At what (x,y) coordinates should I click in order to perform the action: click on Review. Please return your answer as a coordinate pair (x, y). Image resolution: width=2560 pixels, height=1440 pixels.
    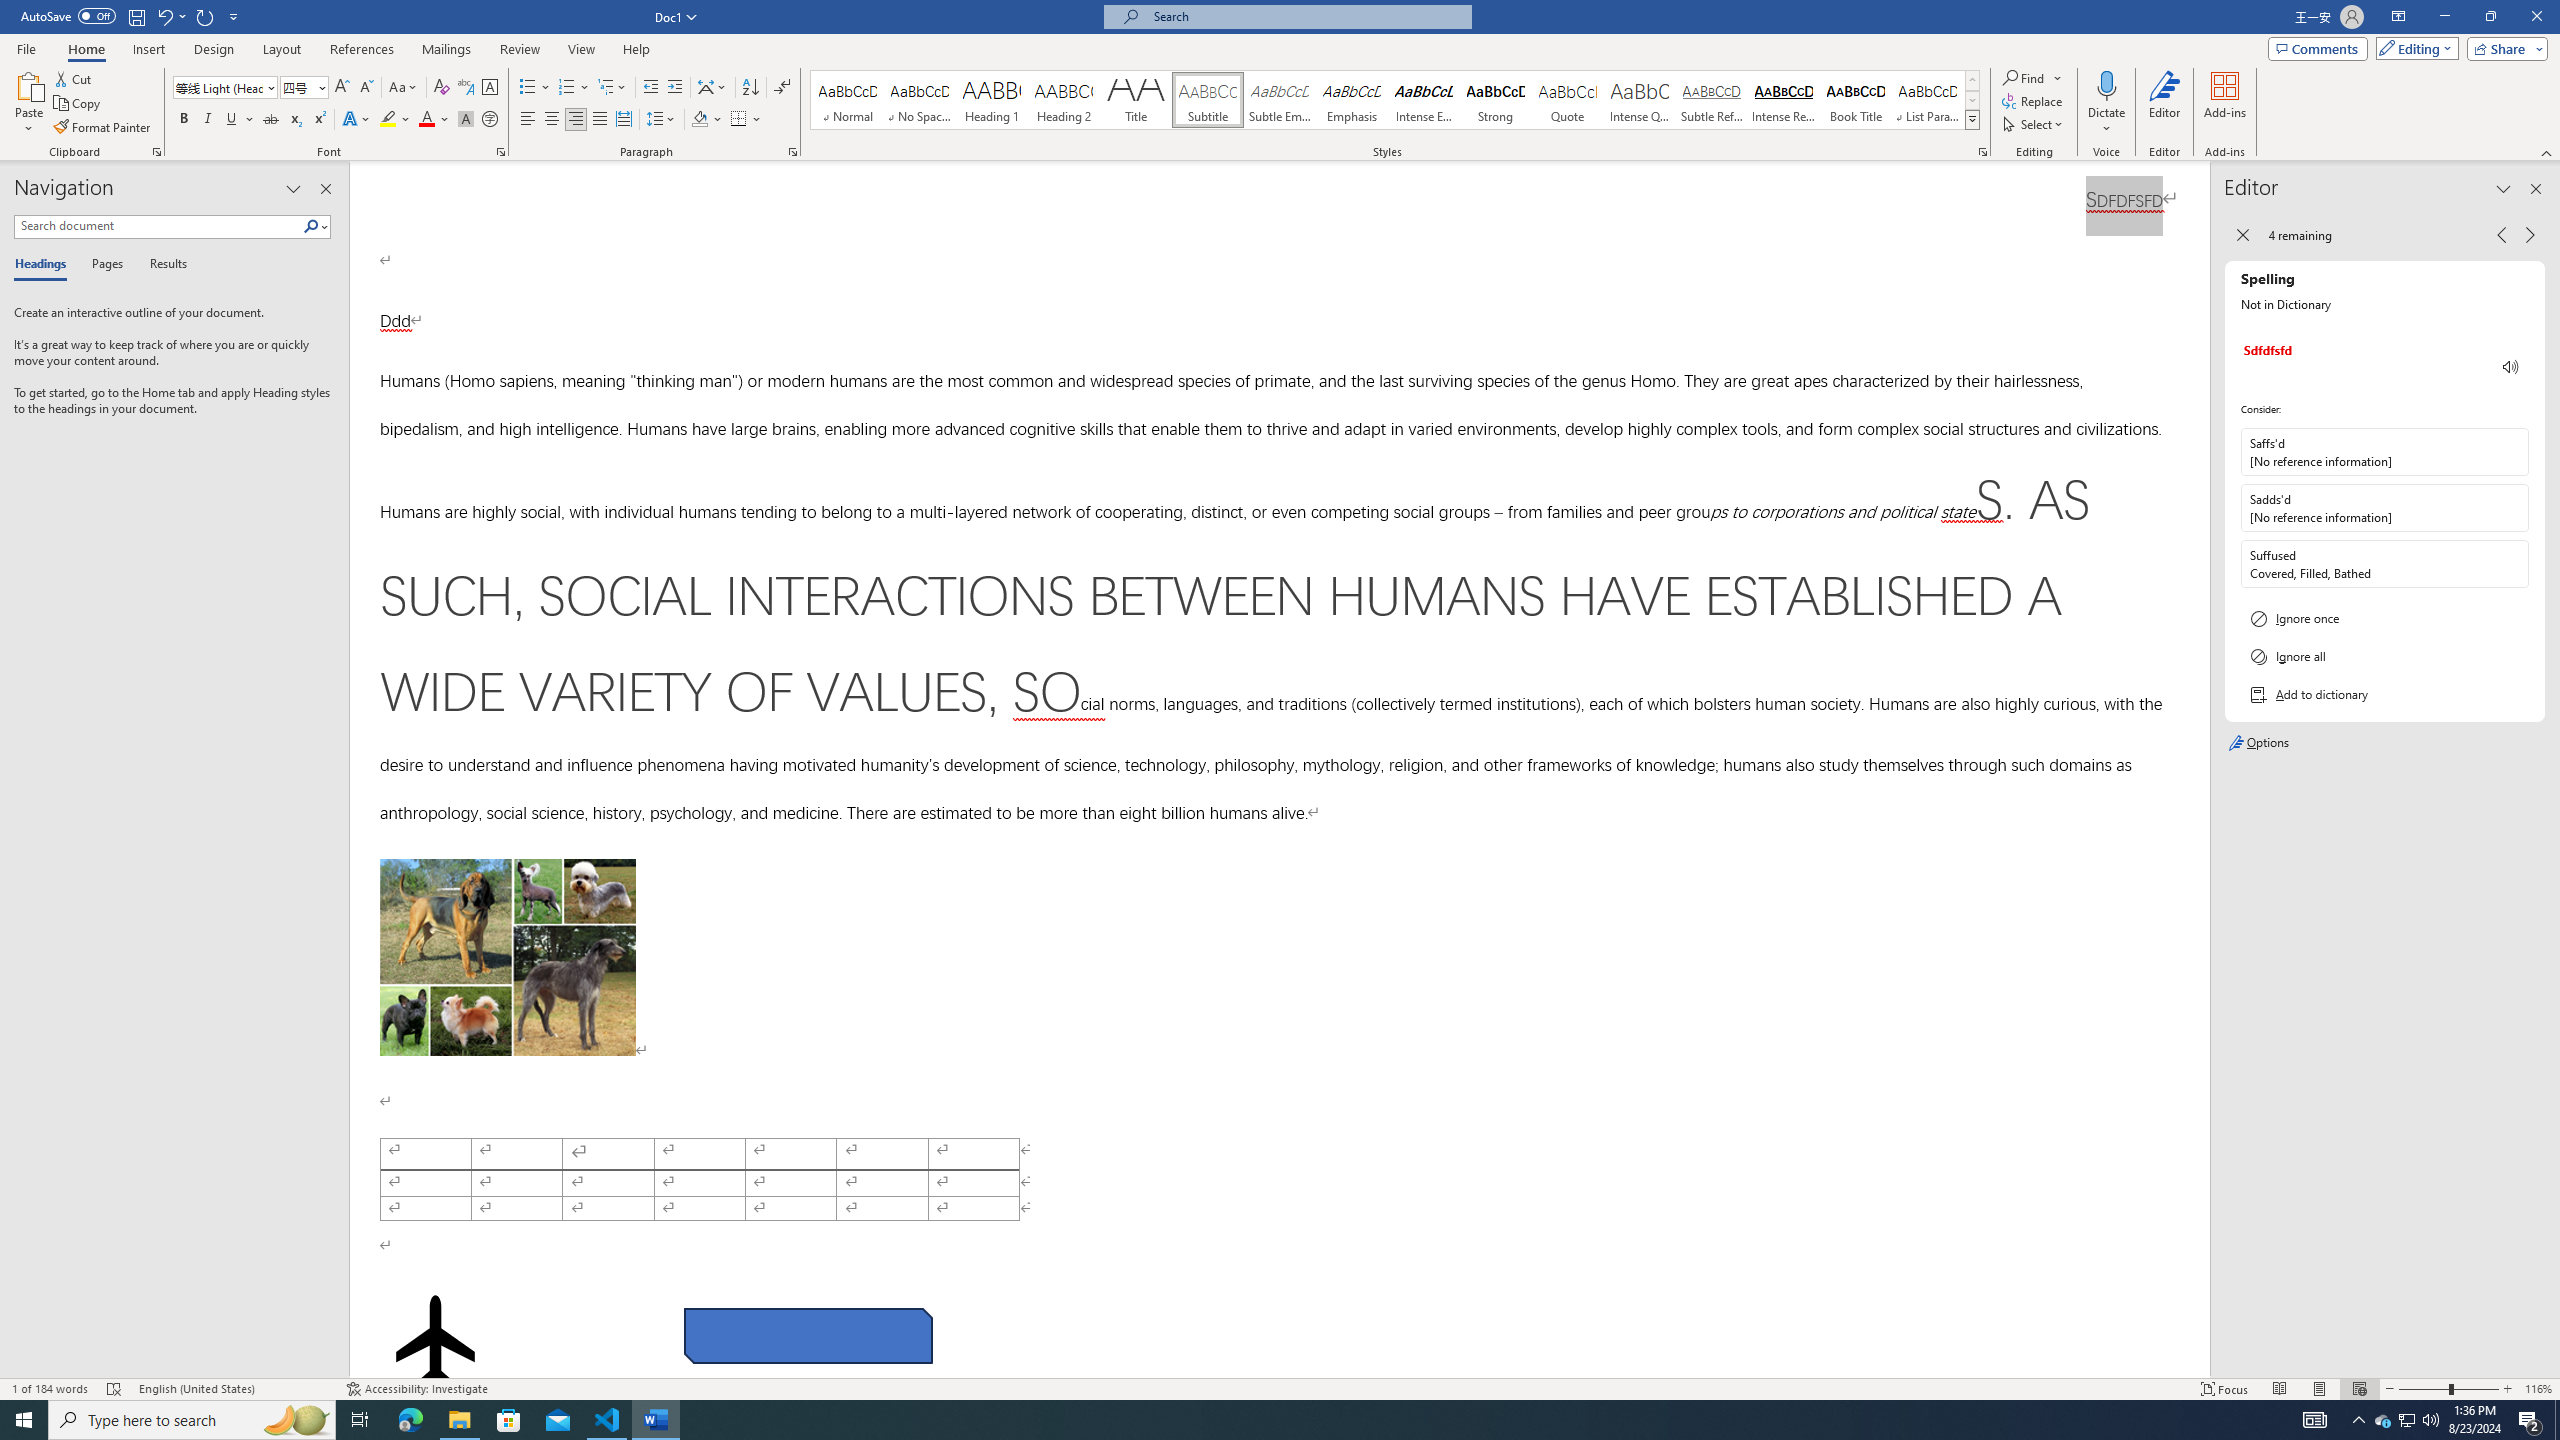
    Looking at the image, I should click on (519, 49).